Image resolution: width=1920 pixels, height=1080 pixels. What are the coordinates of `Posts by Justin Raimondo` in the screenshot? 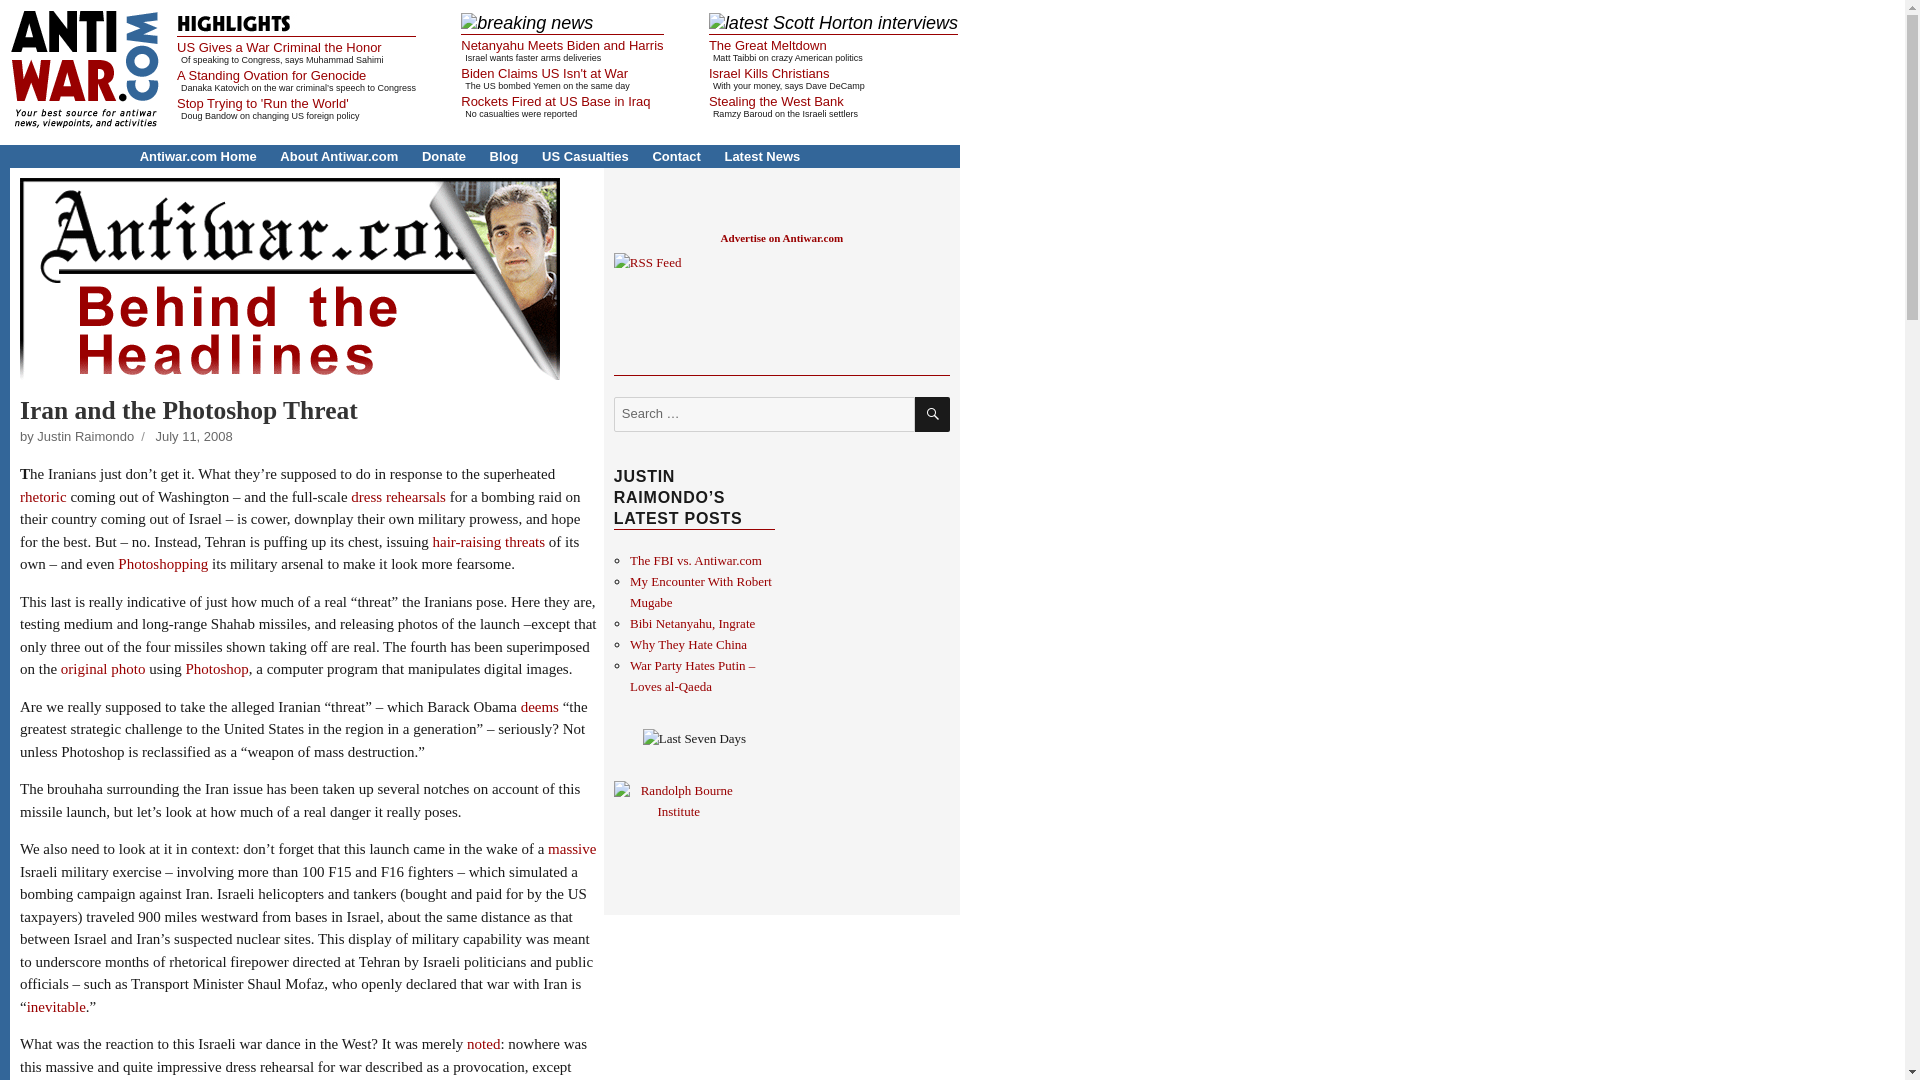 It's located at (85, 436).